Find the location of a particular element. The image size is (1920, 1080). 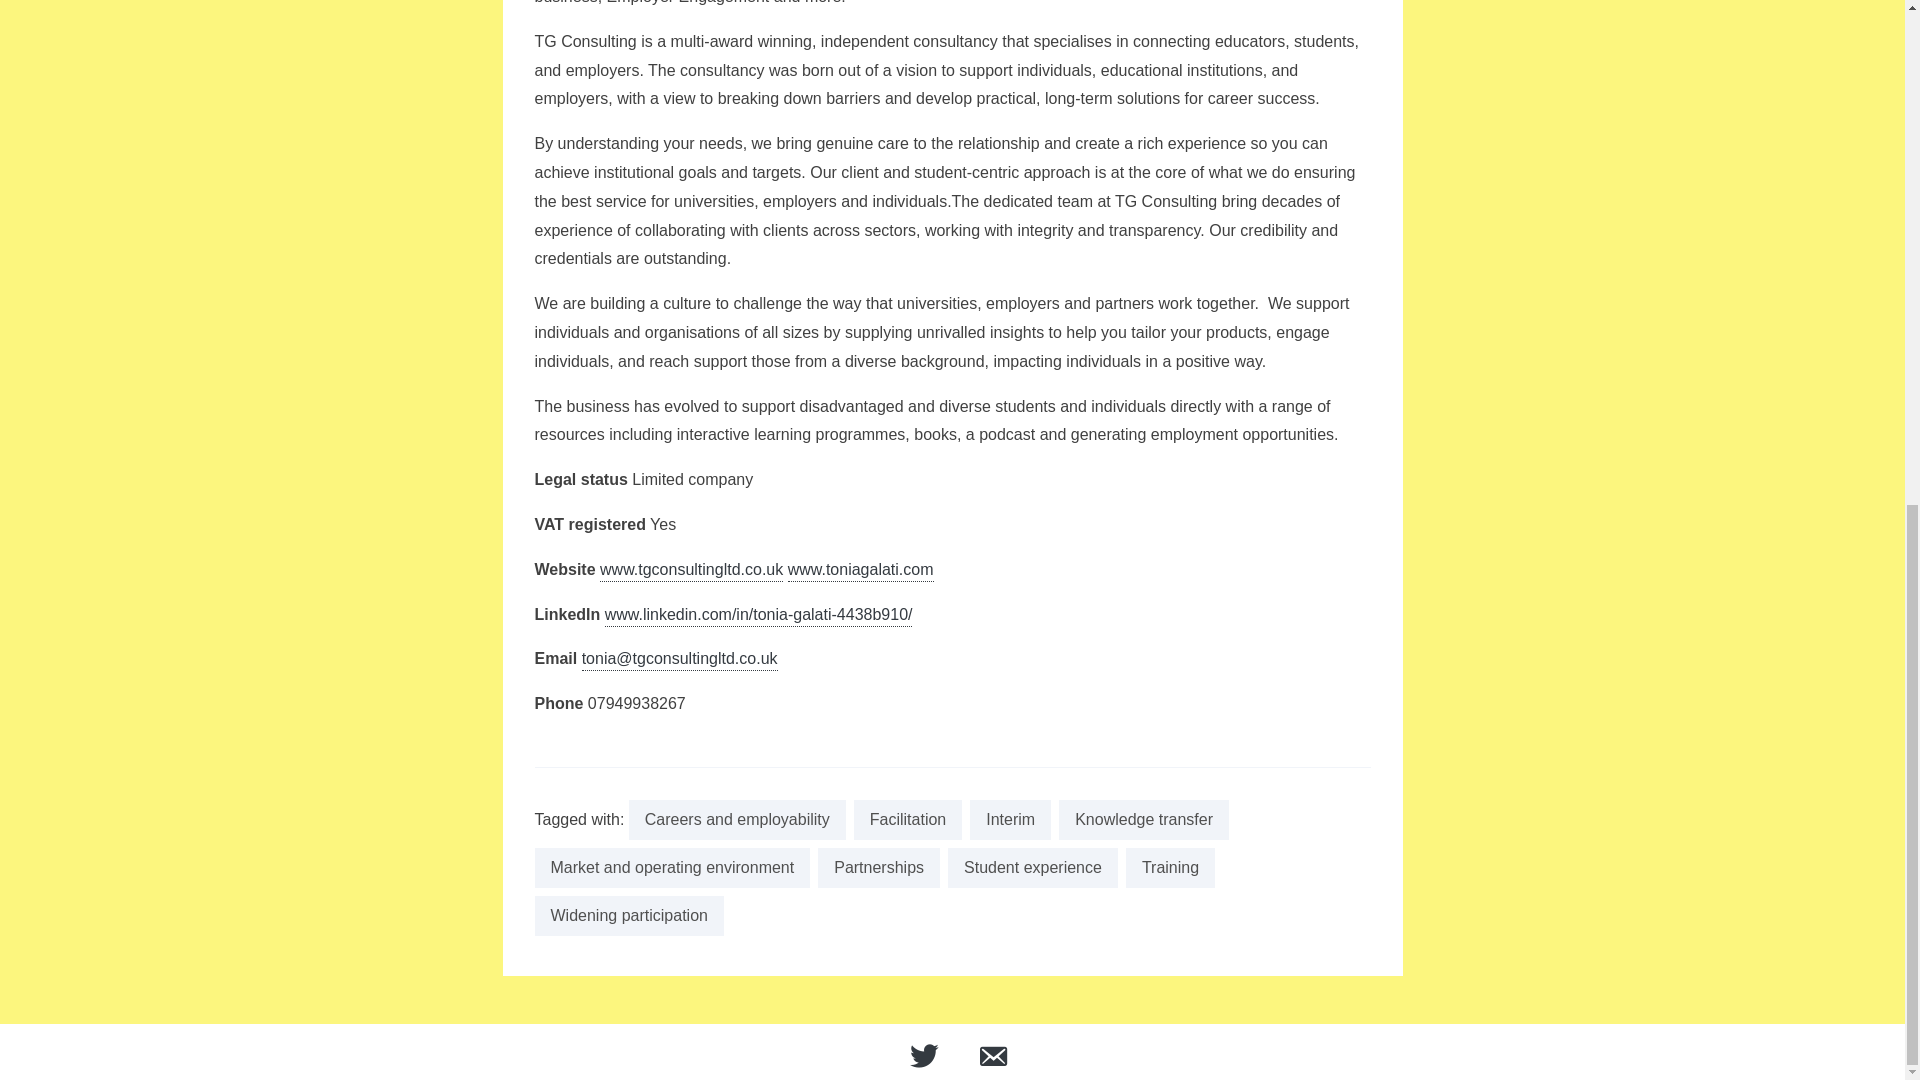

Widening participation is located at coordinates (628, 916).